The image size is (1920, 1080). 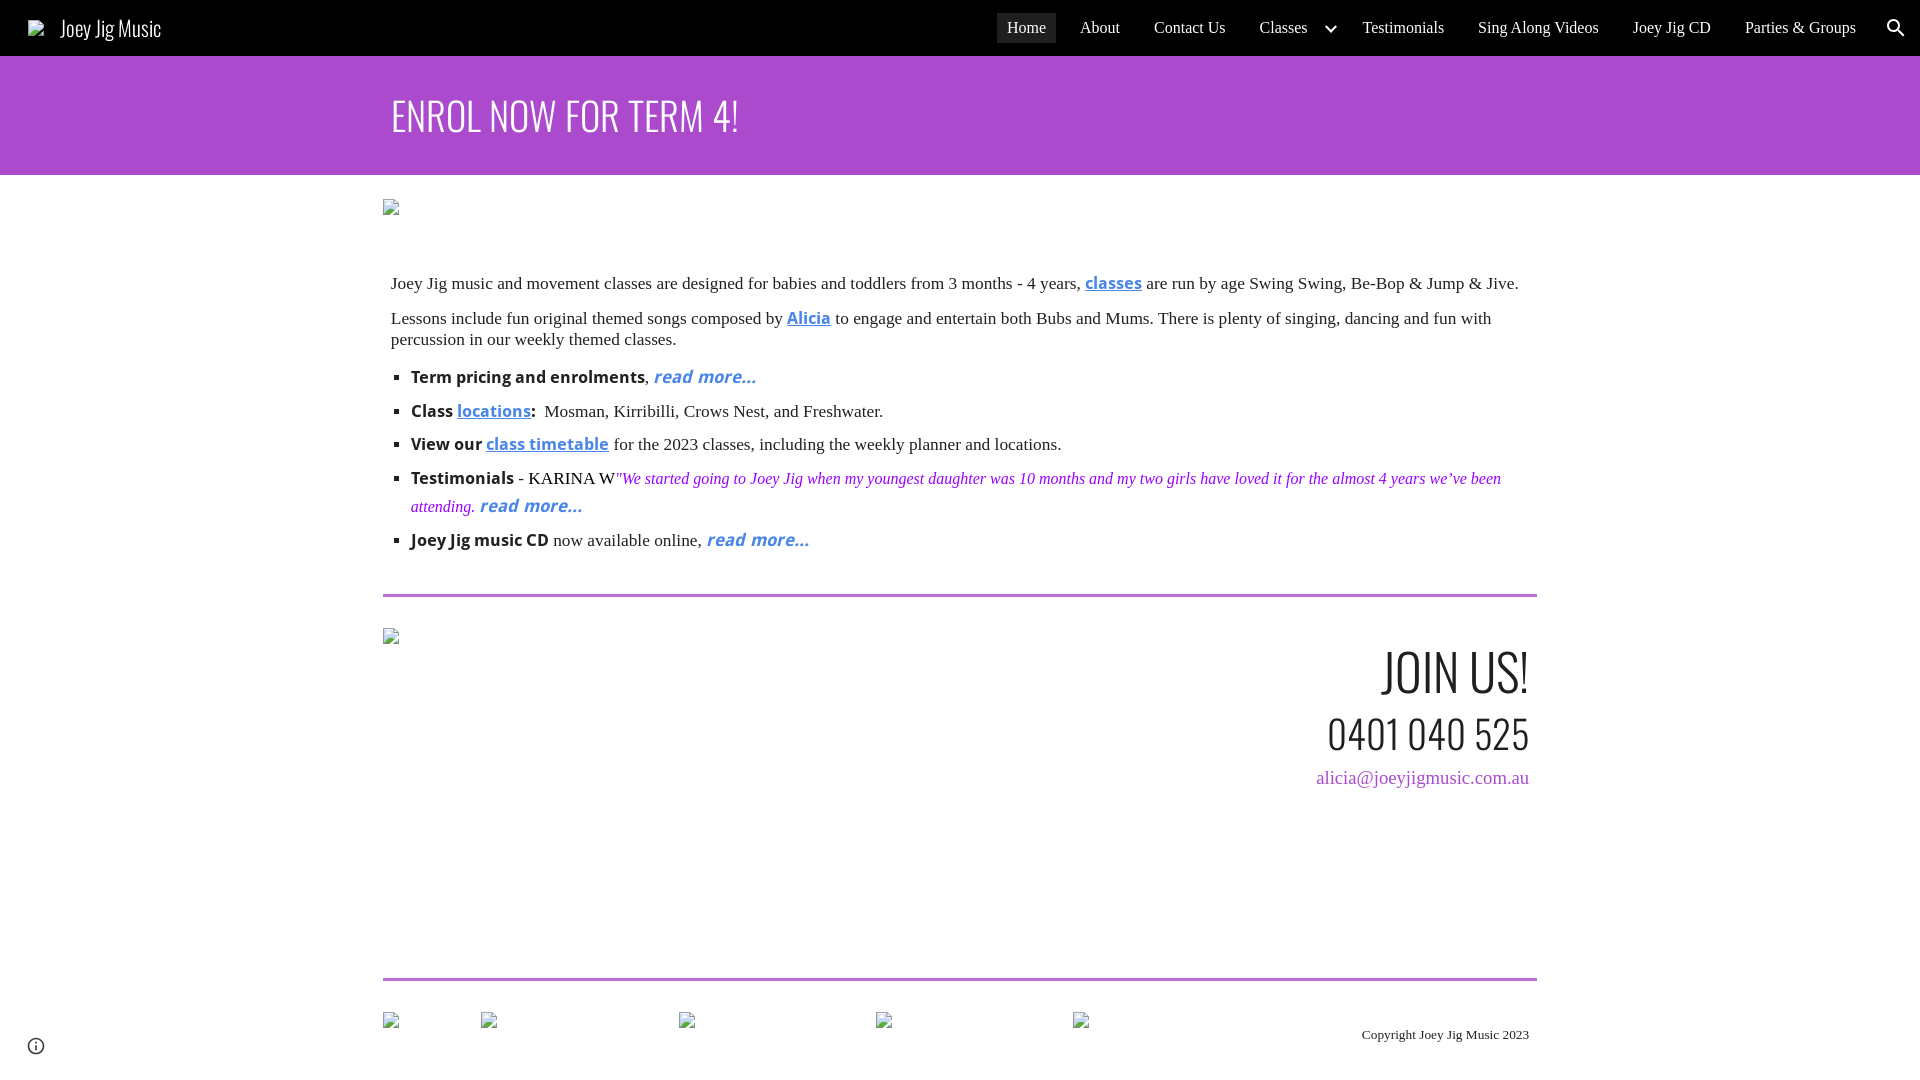 What do you see at coordinates (750, 540) in the screenshot?
I see `read more` at bounding box center [750, 540].